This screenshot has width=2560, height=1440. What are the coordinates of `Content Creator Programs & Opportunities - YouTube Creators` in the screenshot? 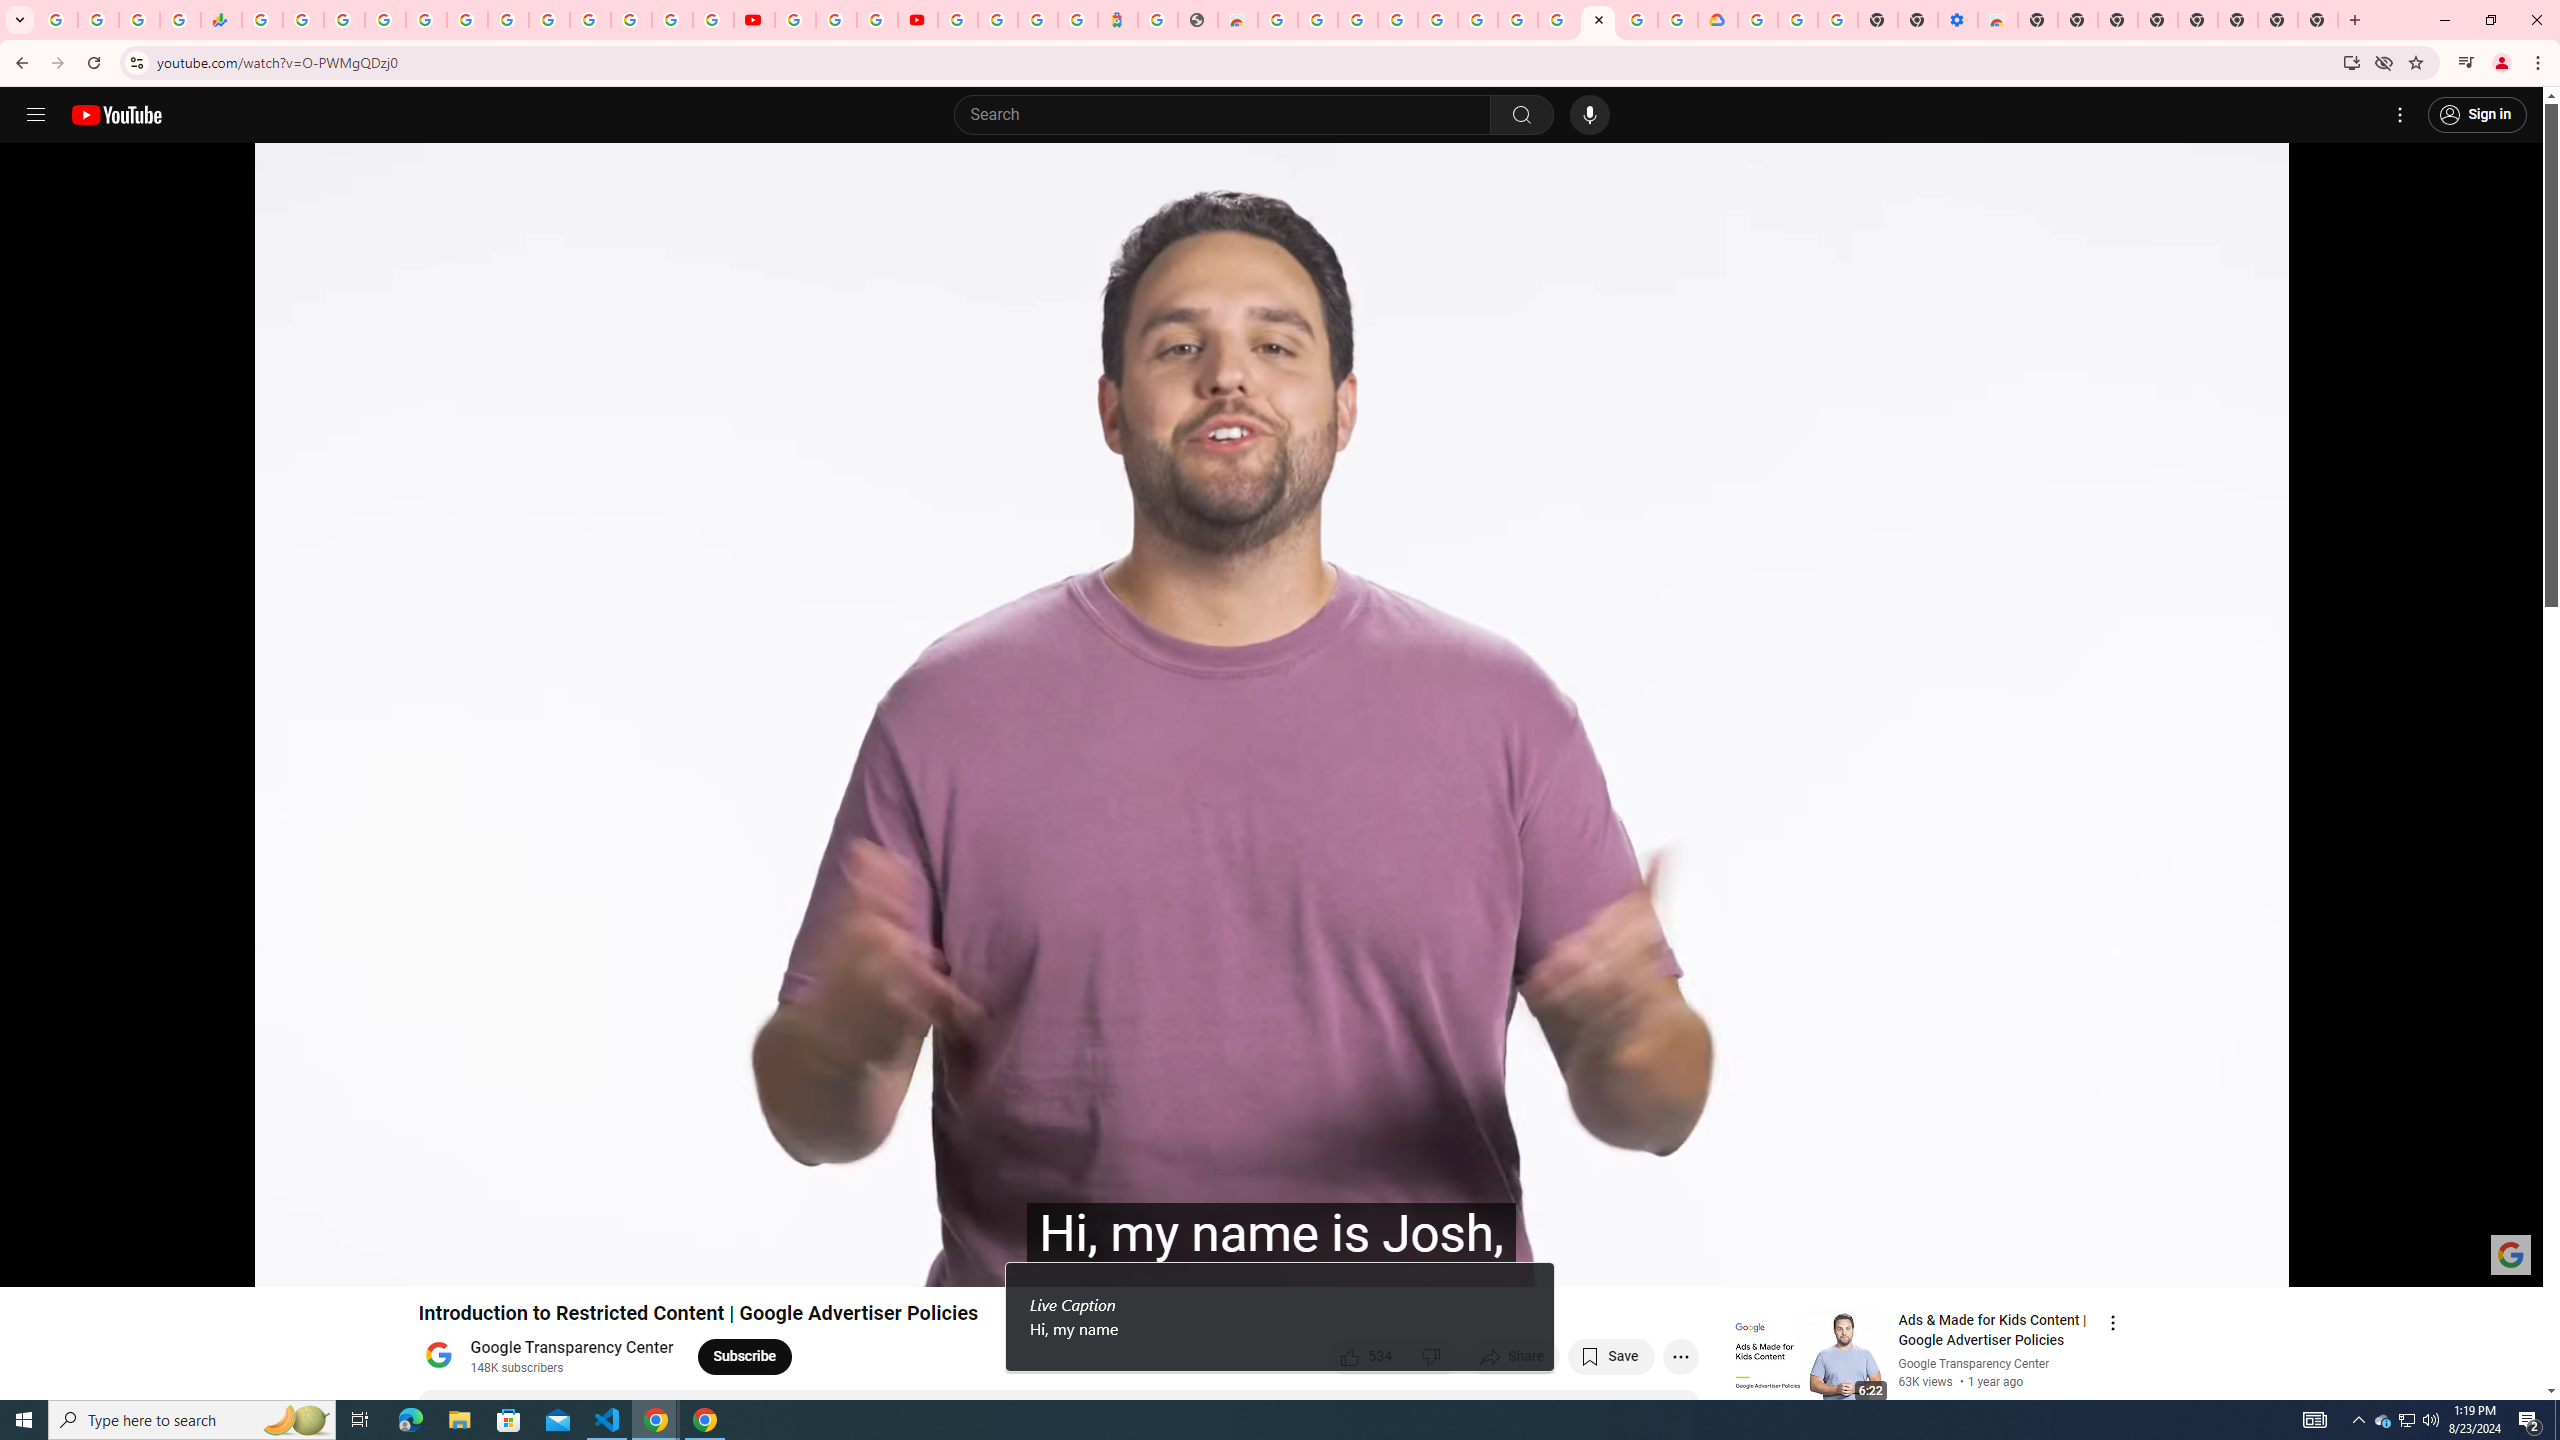 It's located at (918, 20).